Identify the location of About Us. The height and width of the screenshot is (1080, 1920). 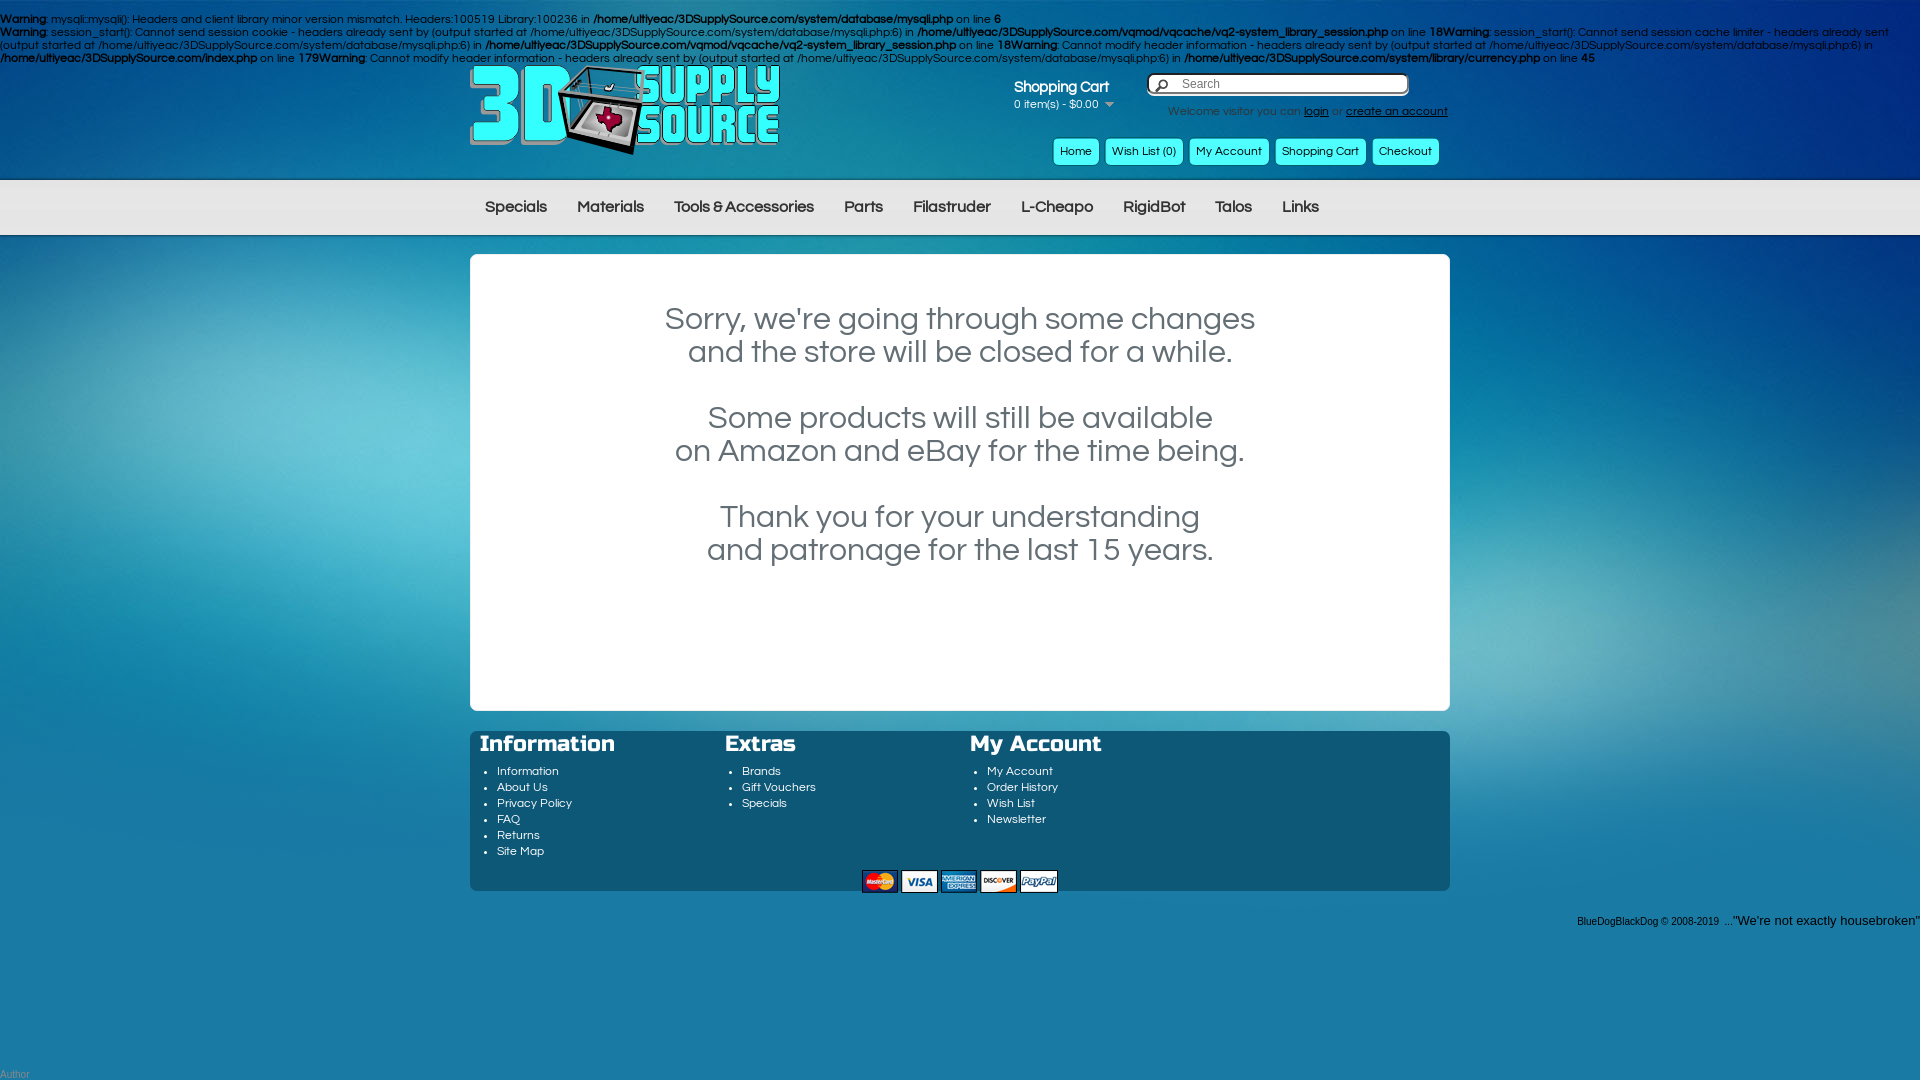
(522, 788).